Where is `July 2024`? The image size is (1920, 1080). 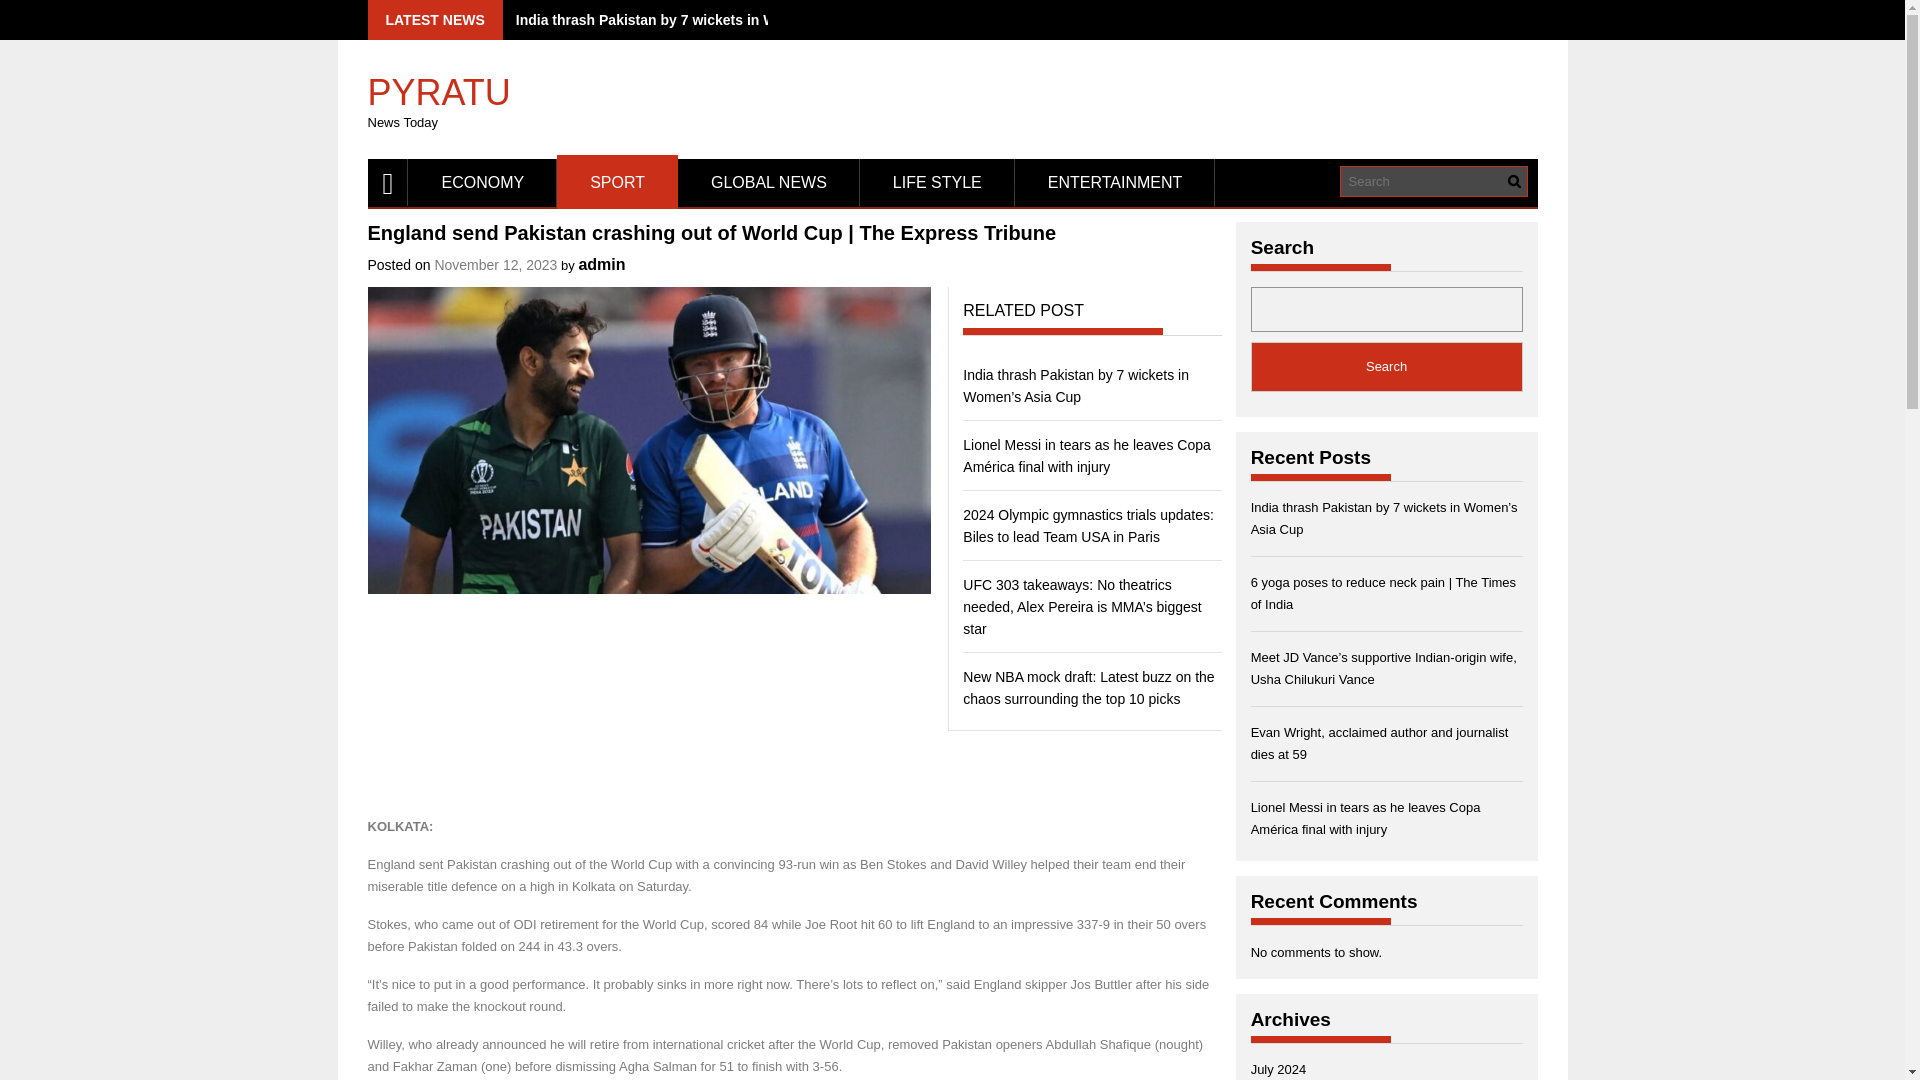
July 2024 is located at coordinates (1279, 1068).